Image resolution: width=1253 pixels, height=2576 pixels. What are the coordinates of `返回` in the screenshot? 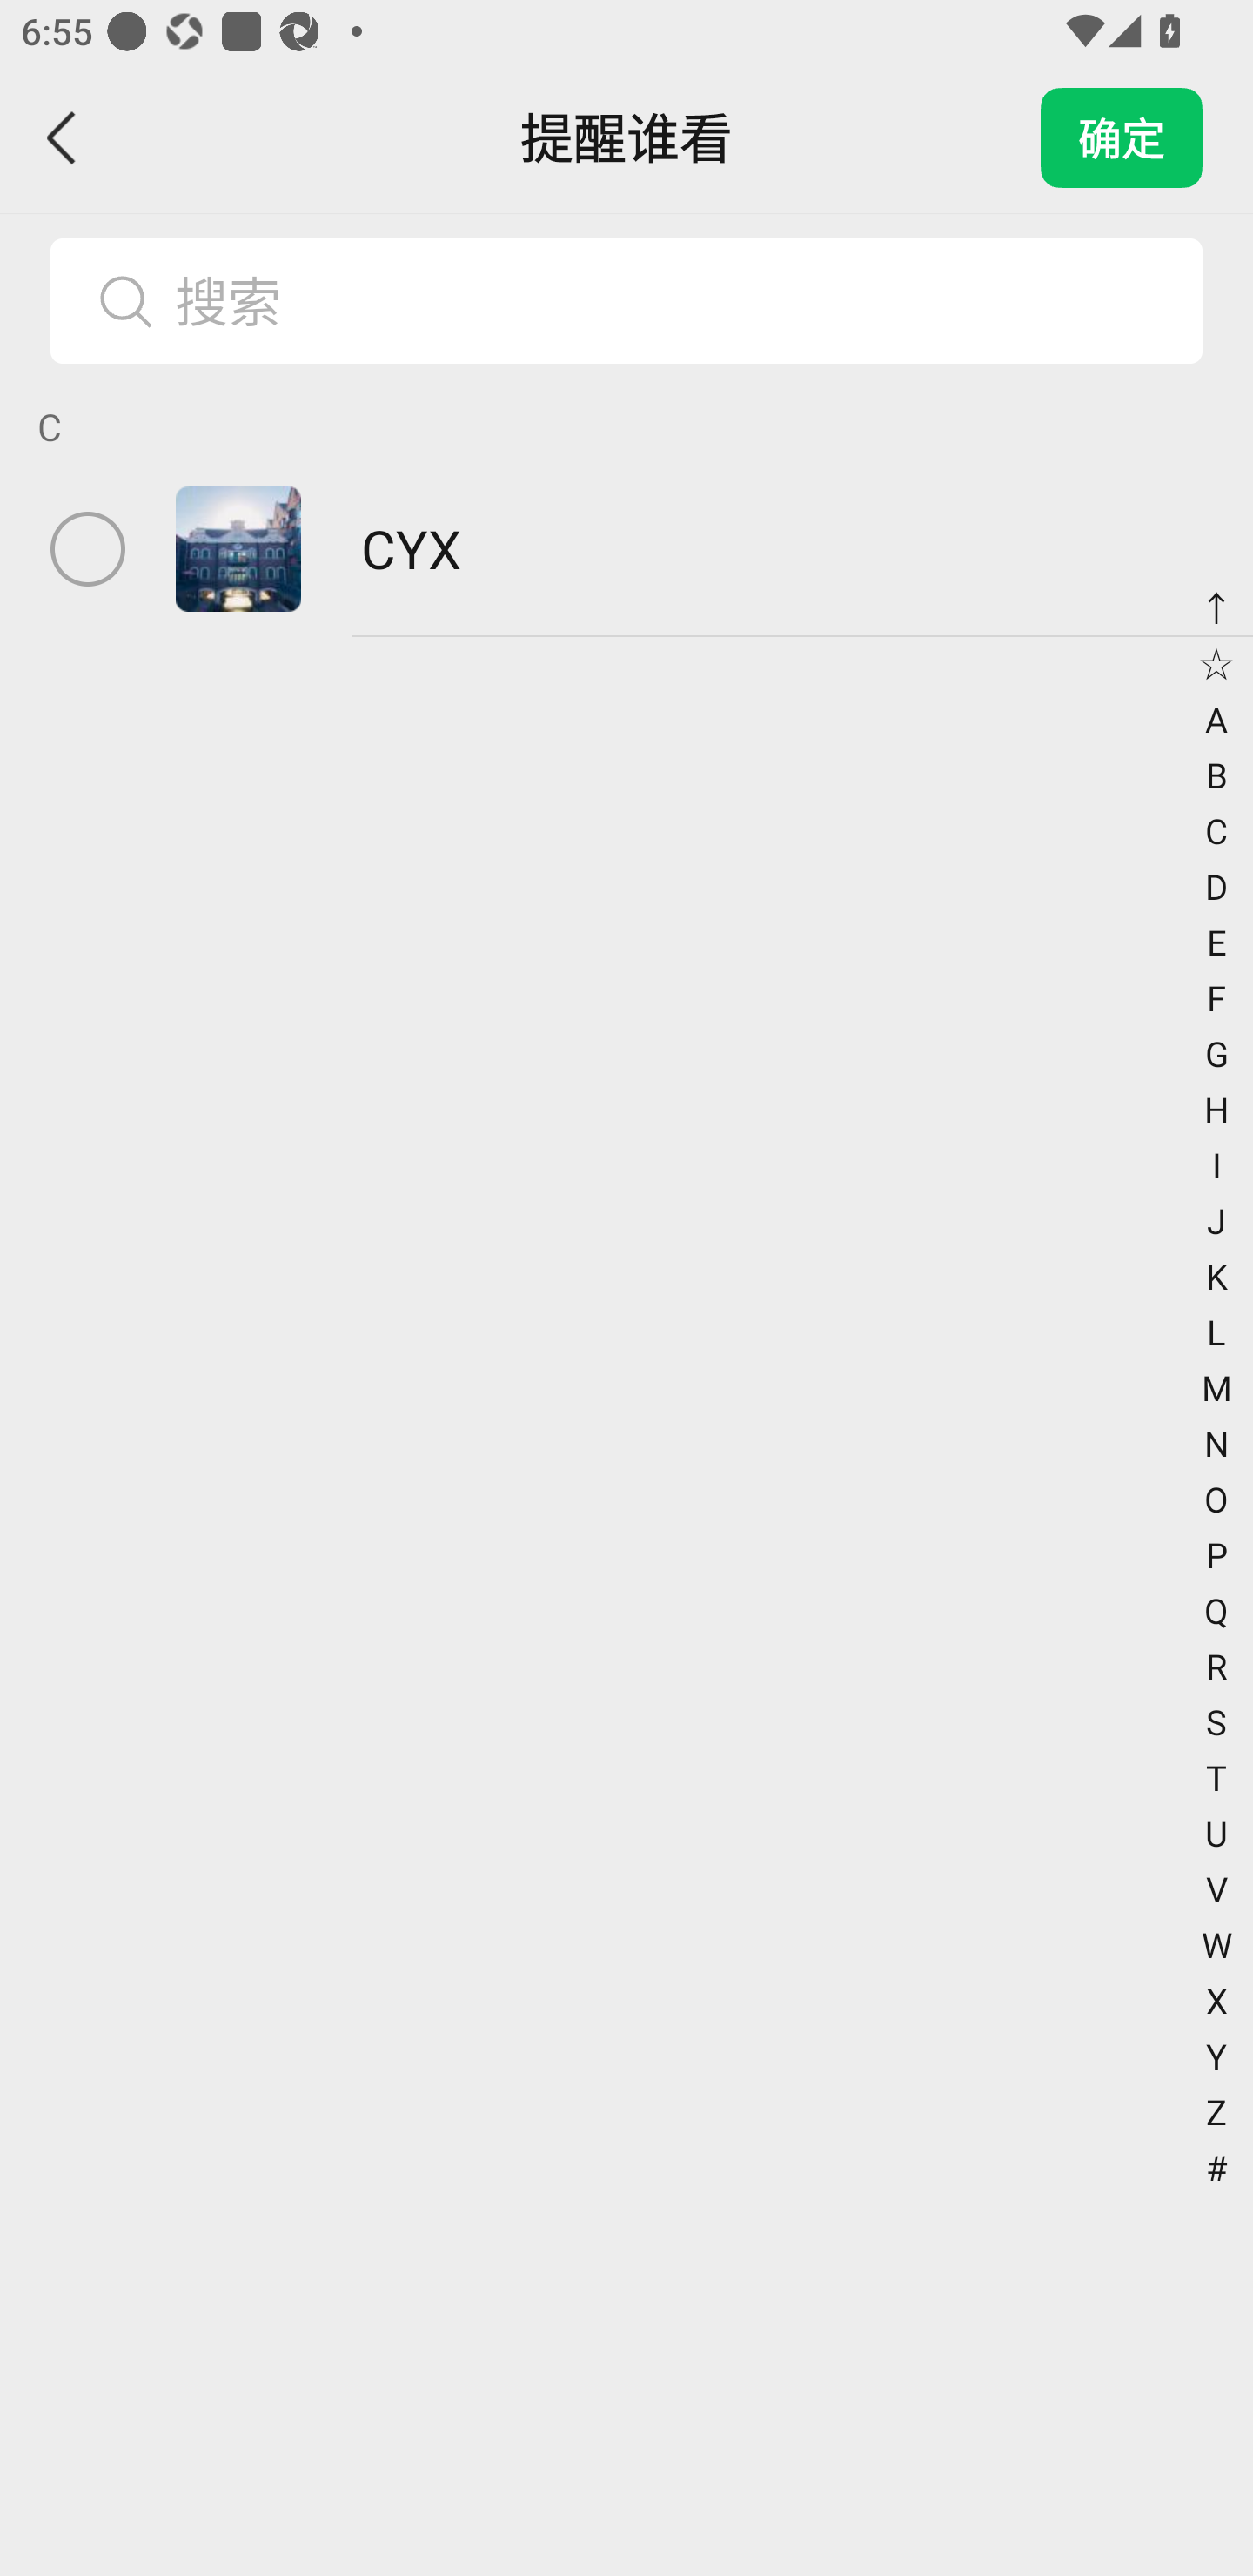 It's located at (63, 138).